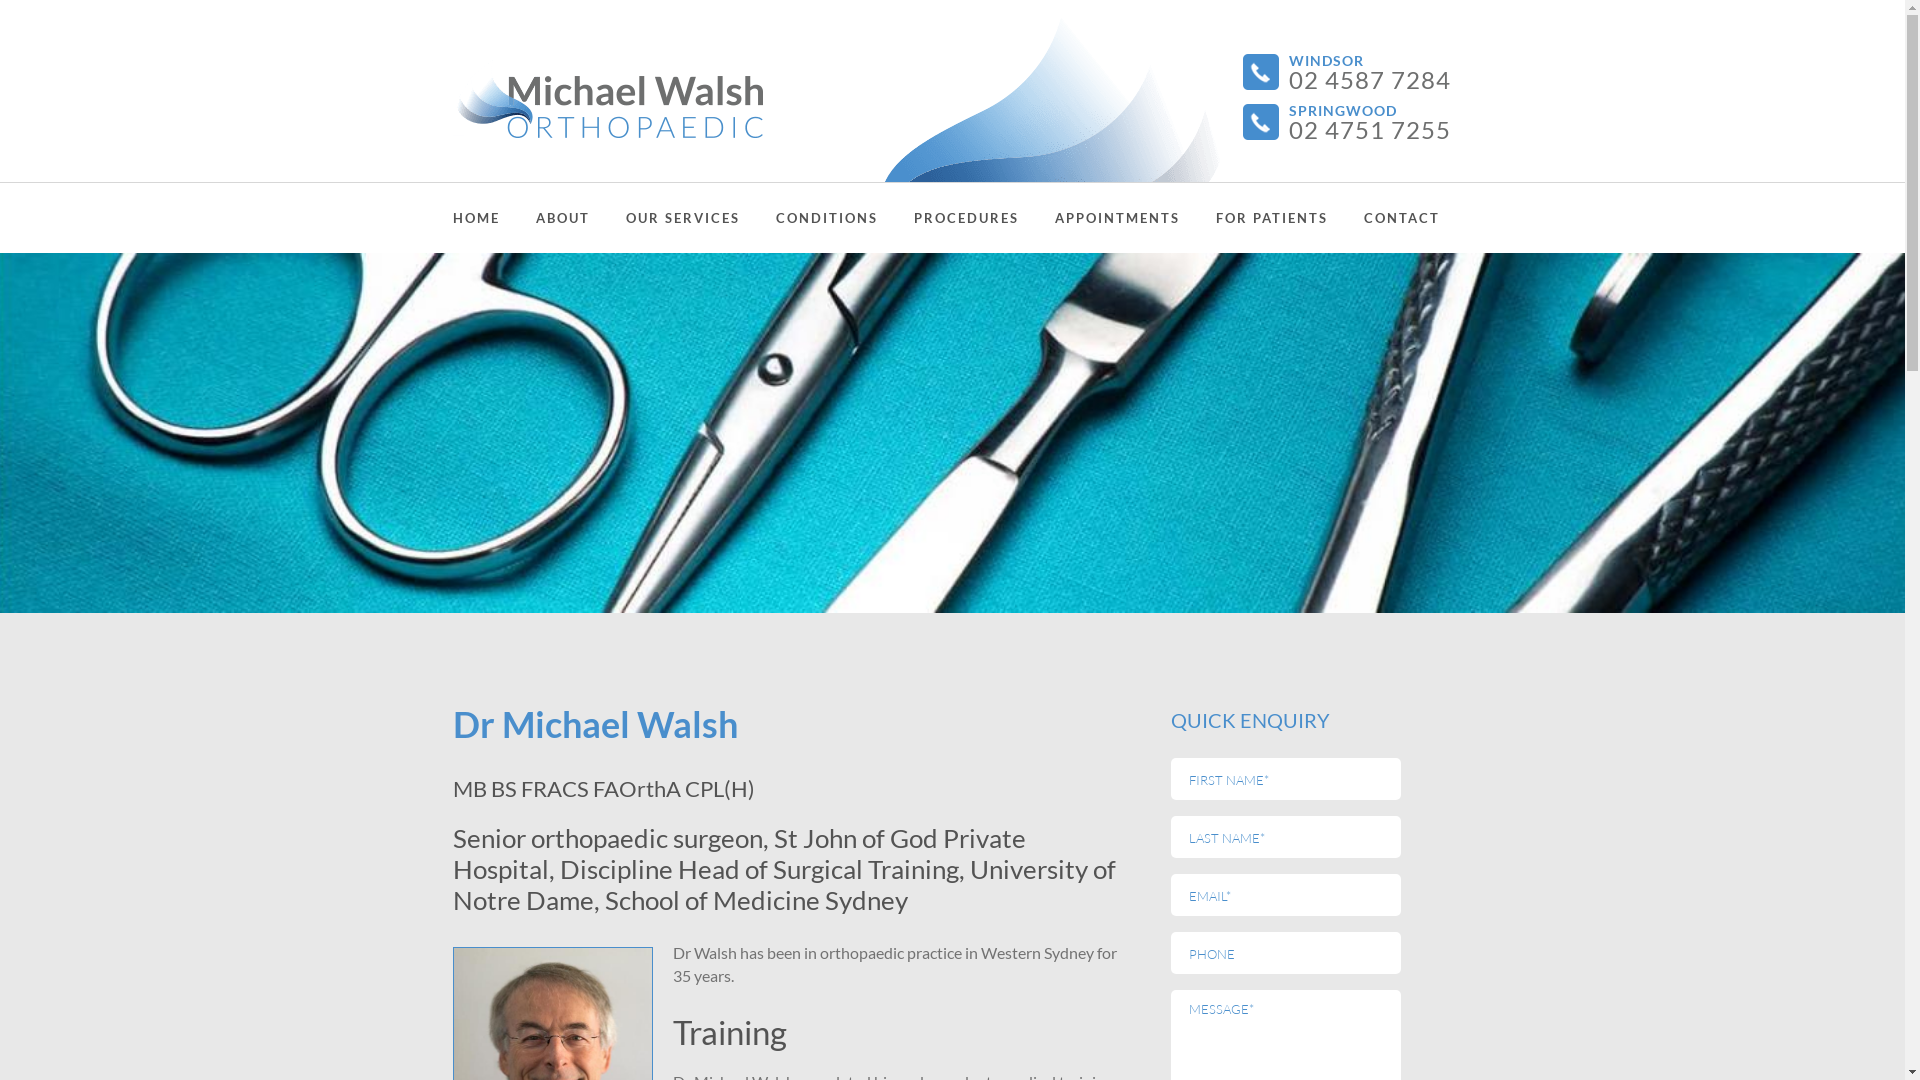  I want to click on FOOT, so click(893, 416).